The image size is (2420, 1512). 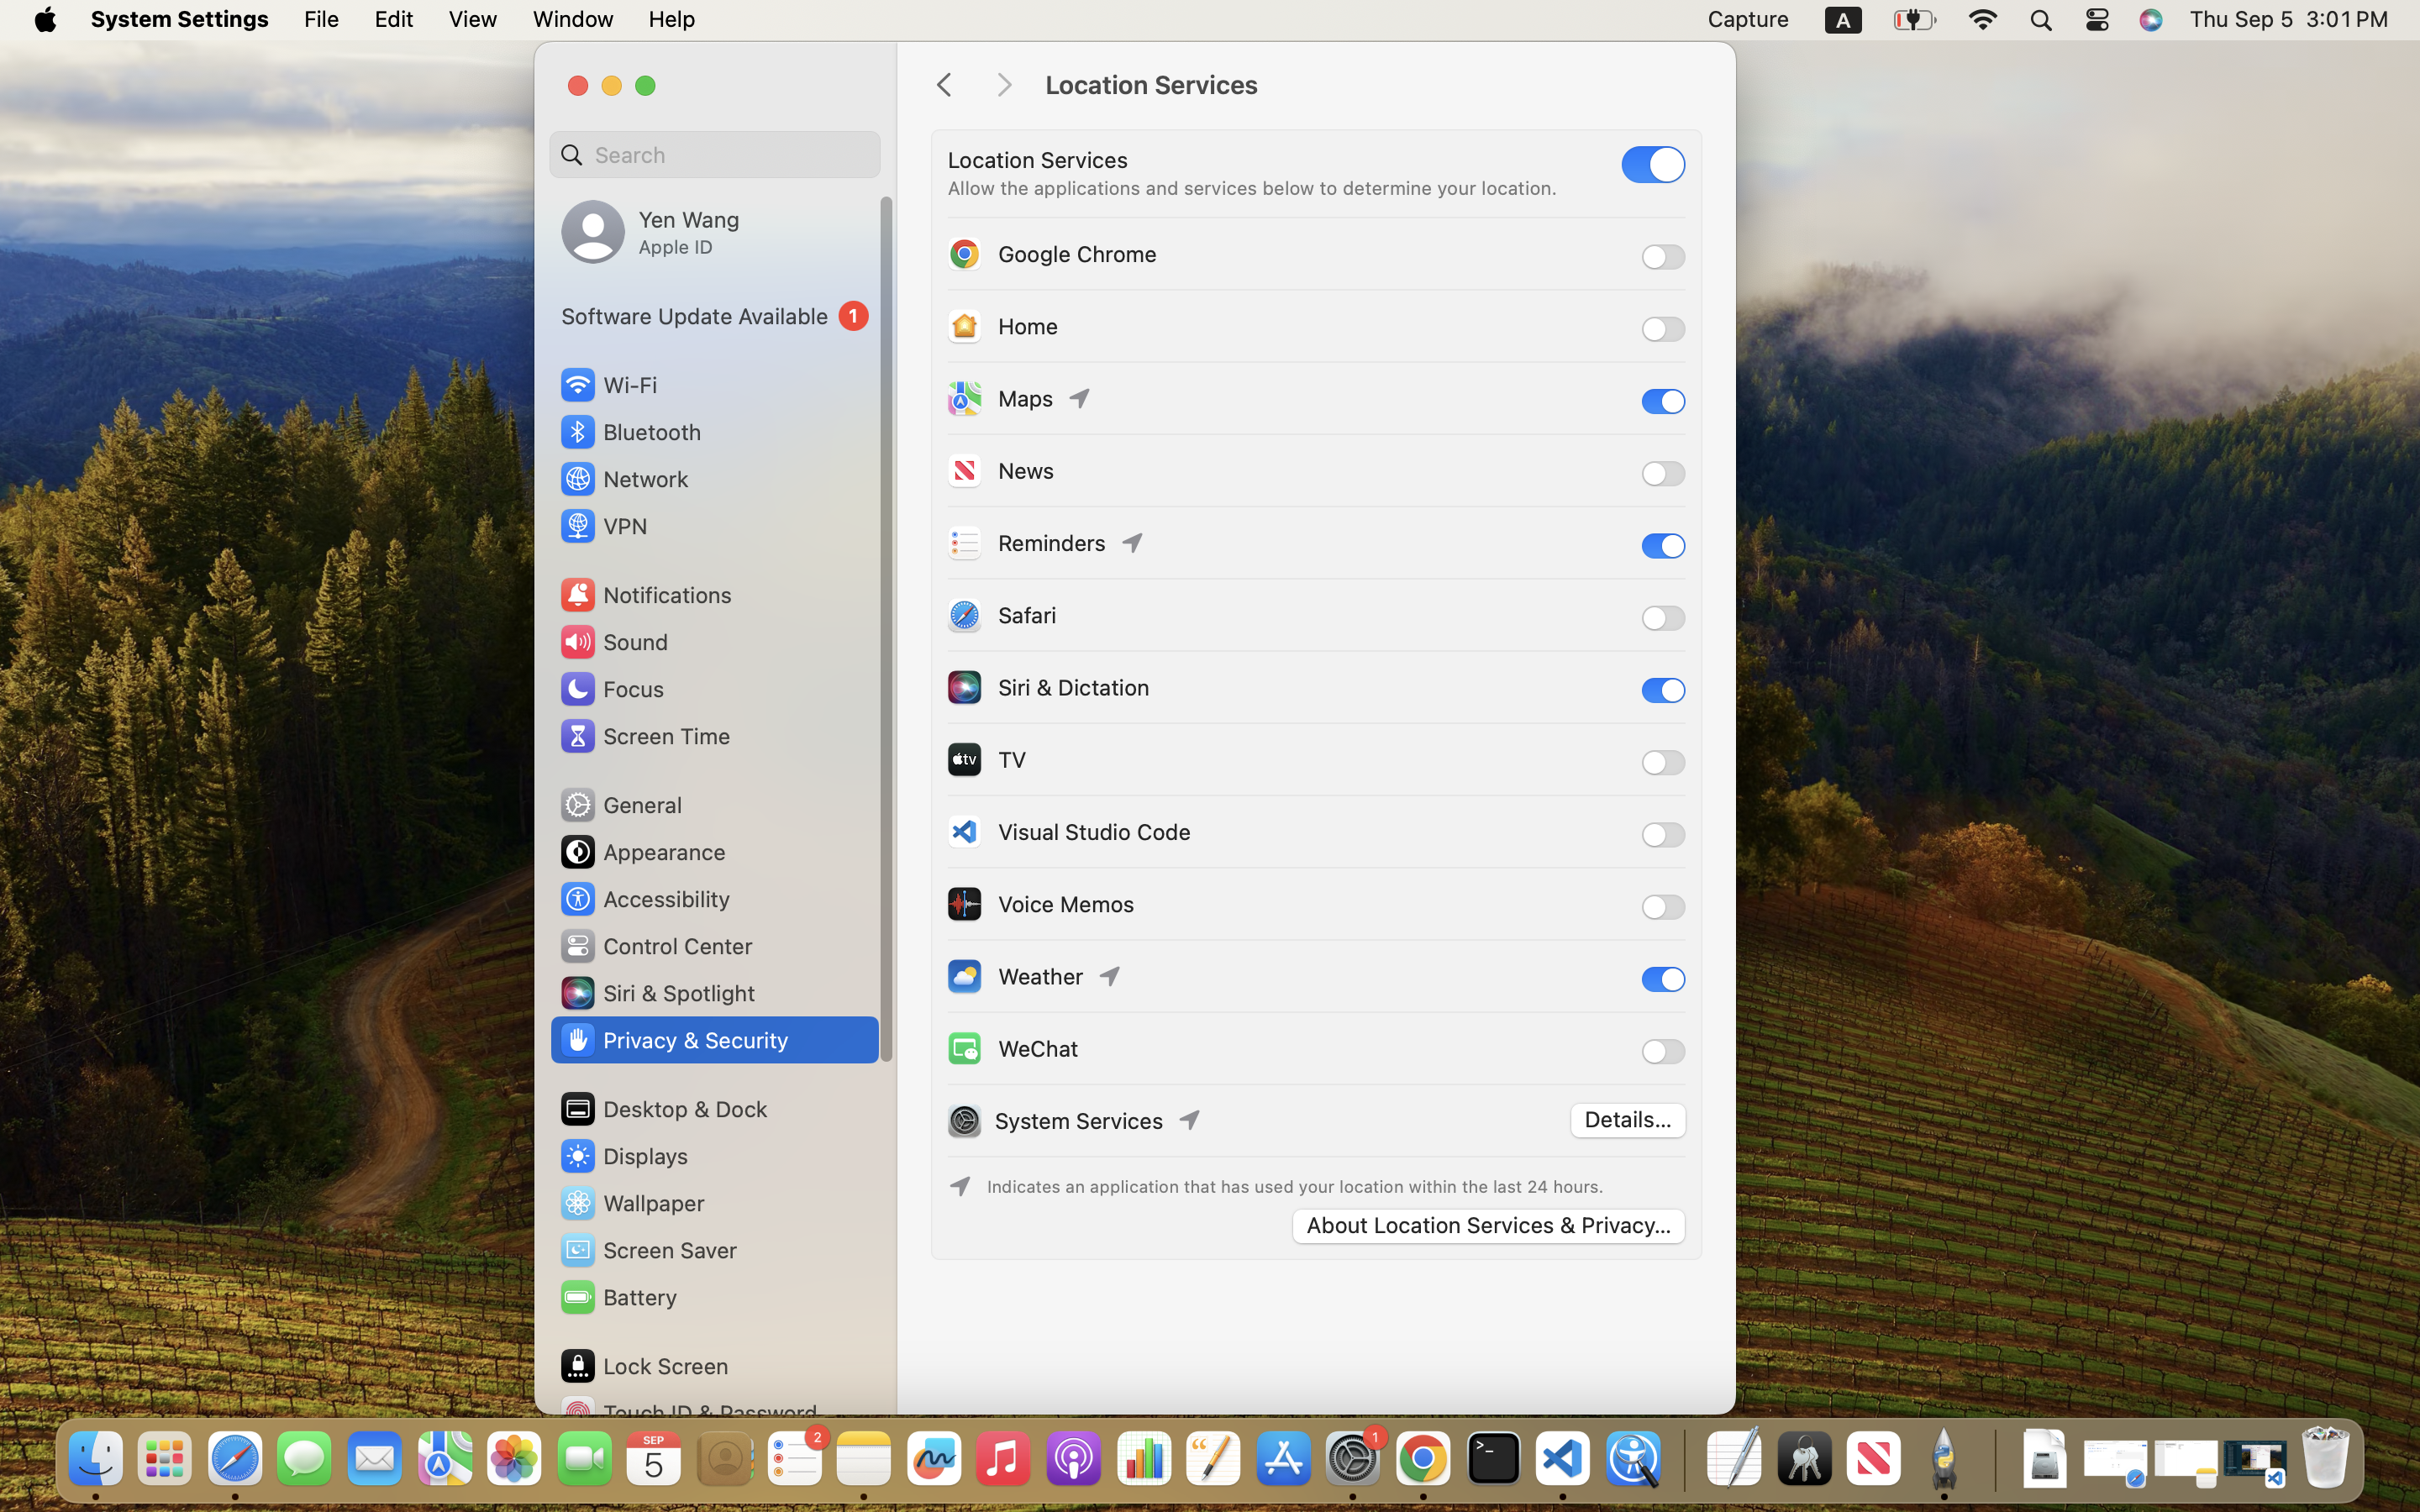 What do you see at coordinates (644, 1366) in the screenshot?
I see `Lock Screen` at bounding box center [644, 1366].